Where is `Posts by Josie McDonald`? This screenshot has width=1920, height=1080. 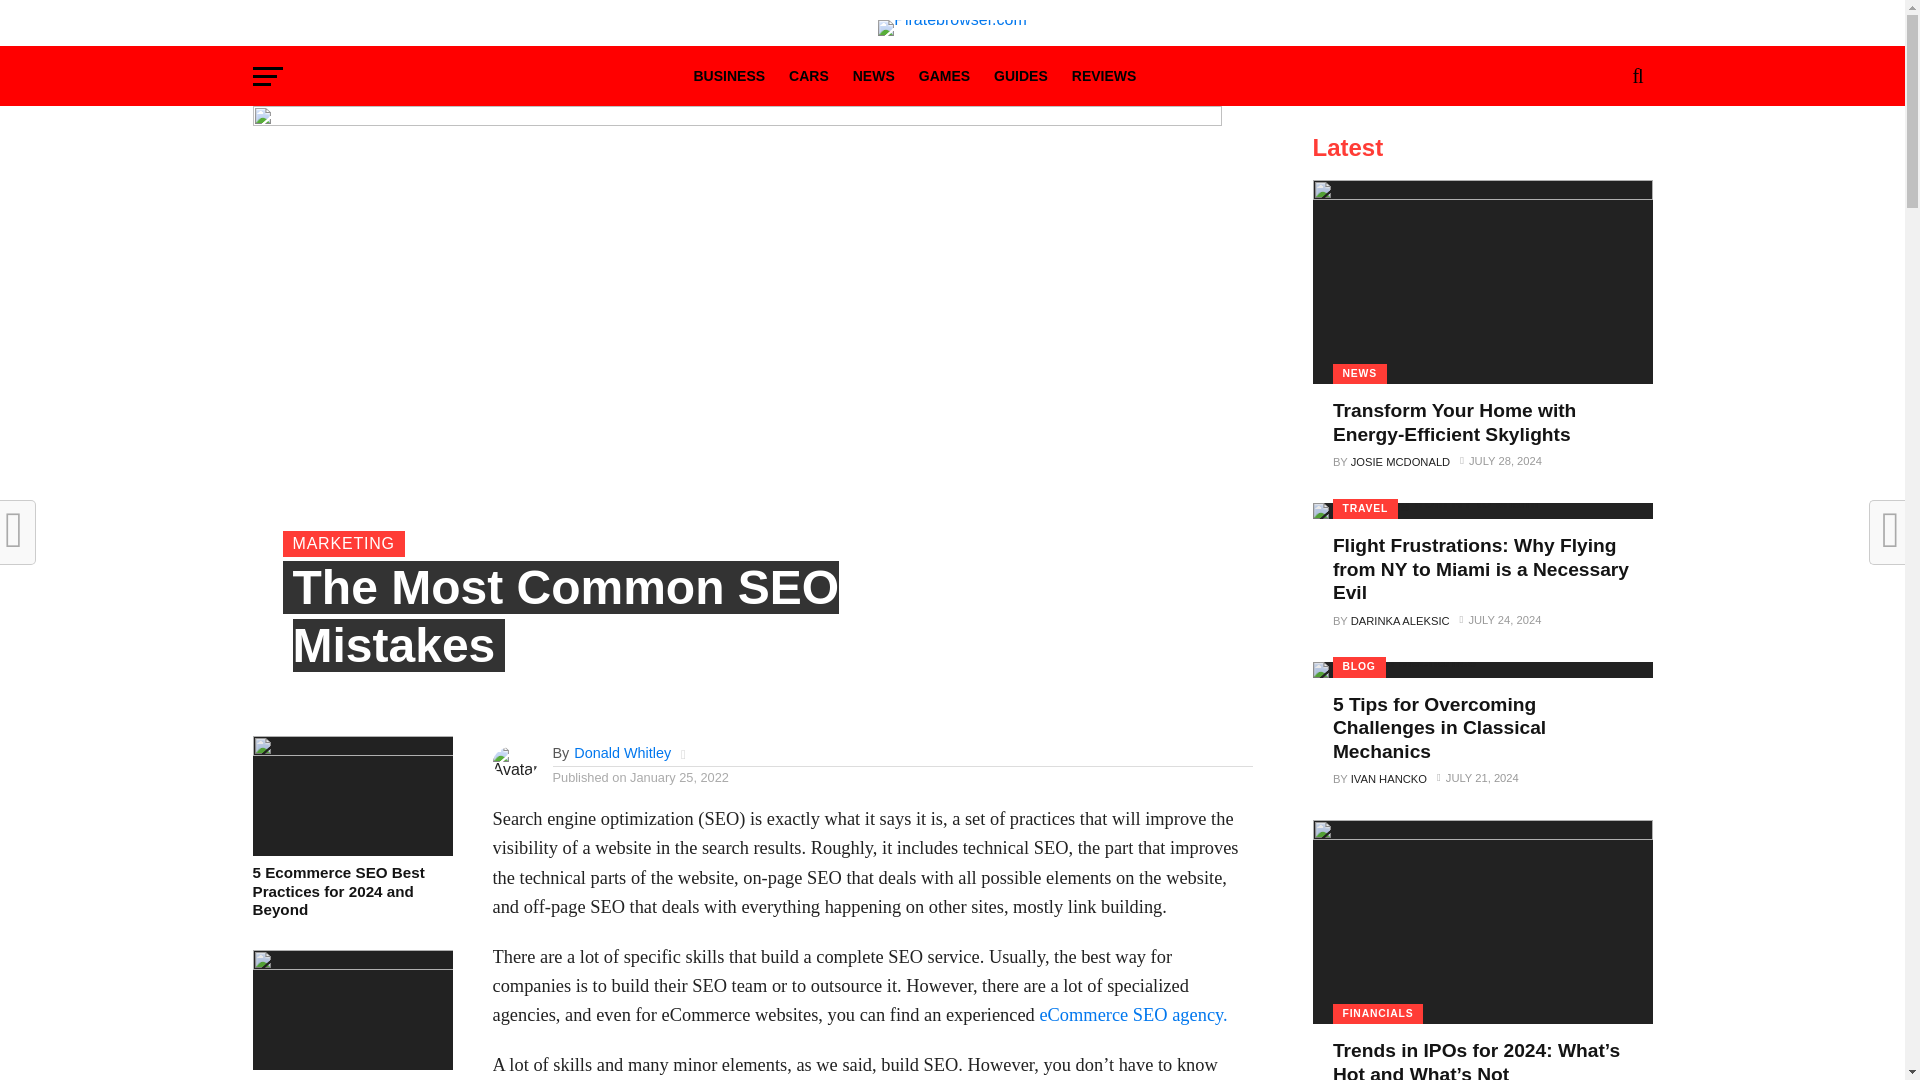
Posts by Josie McDonald is located at coordinates (1400, 461).